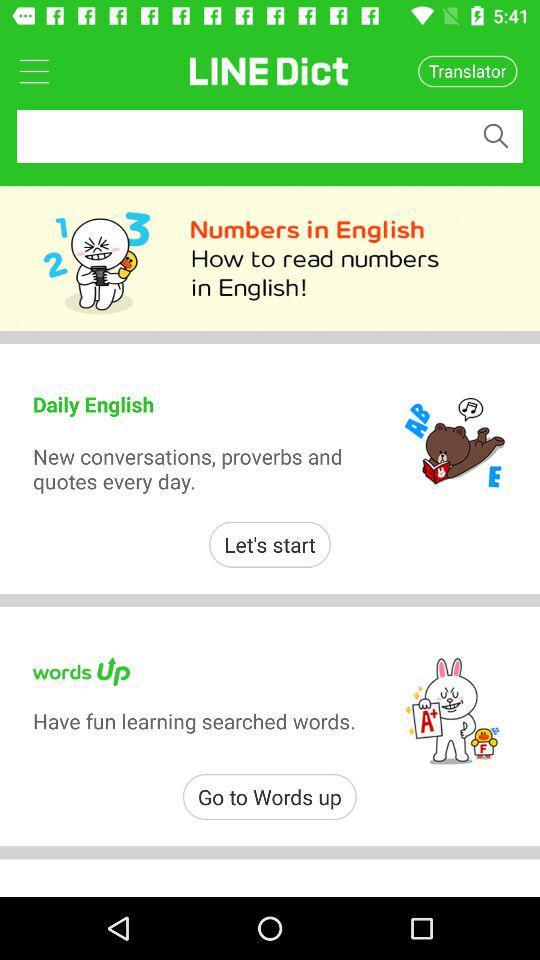 The image size is (540, 960). I want to click on launch the icon below the new conversations proverbs, so click(270, 544).